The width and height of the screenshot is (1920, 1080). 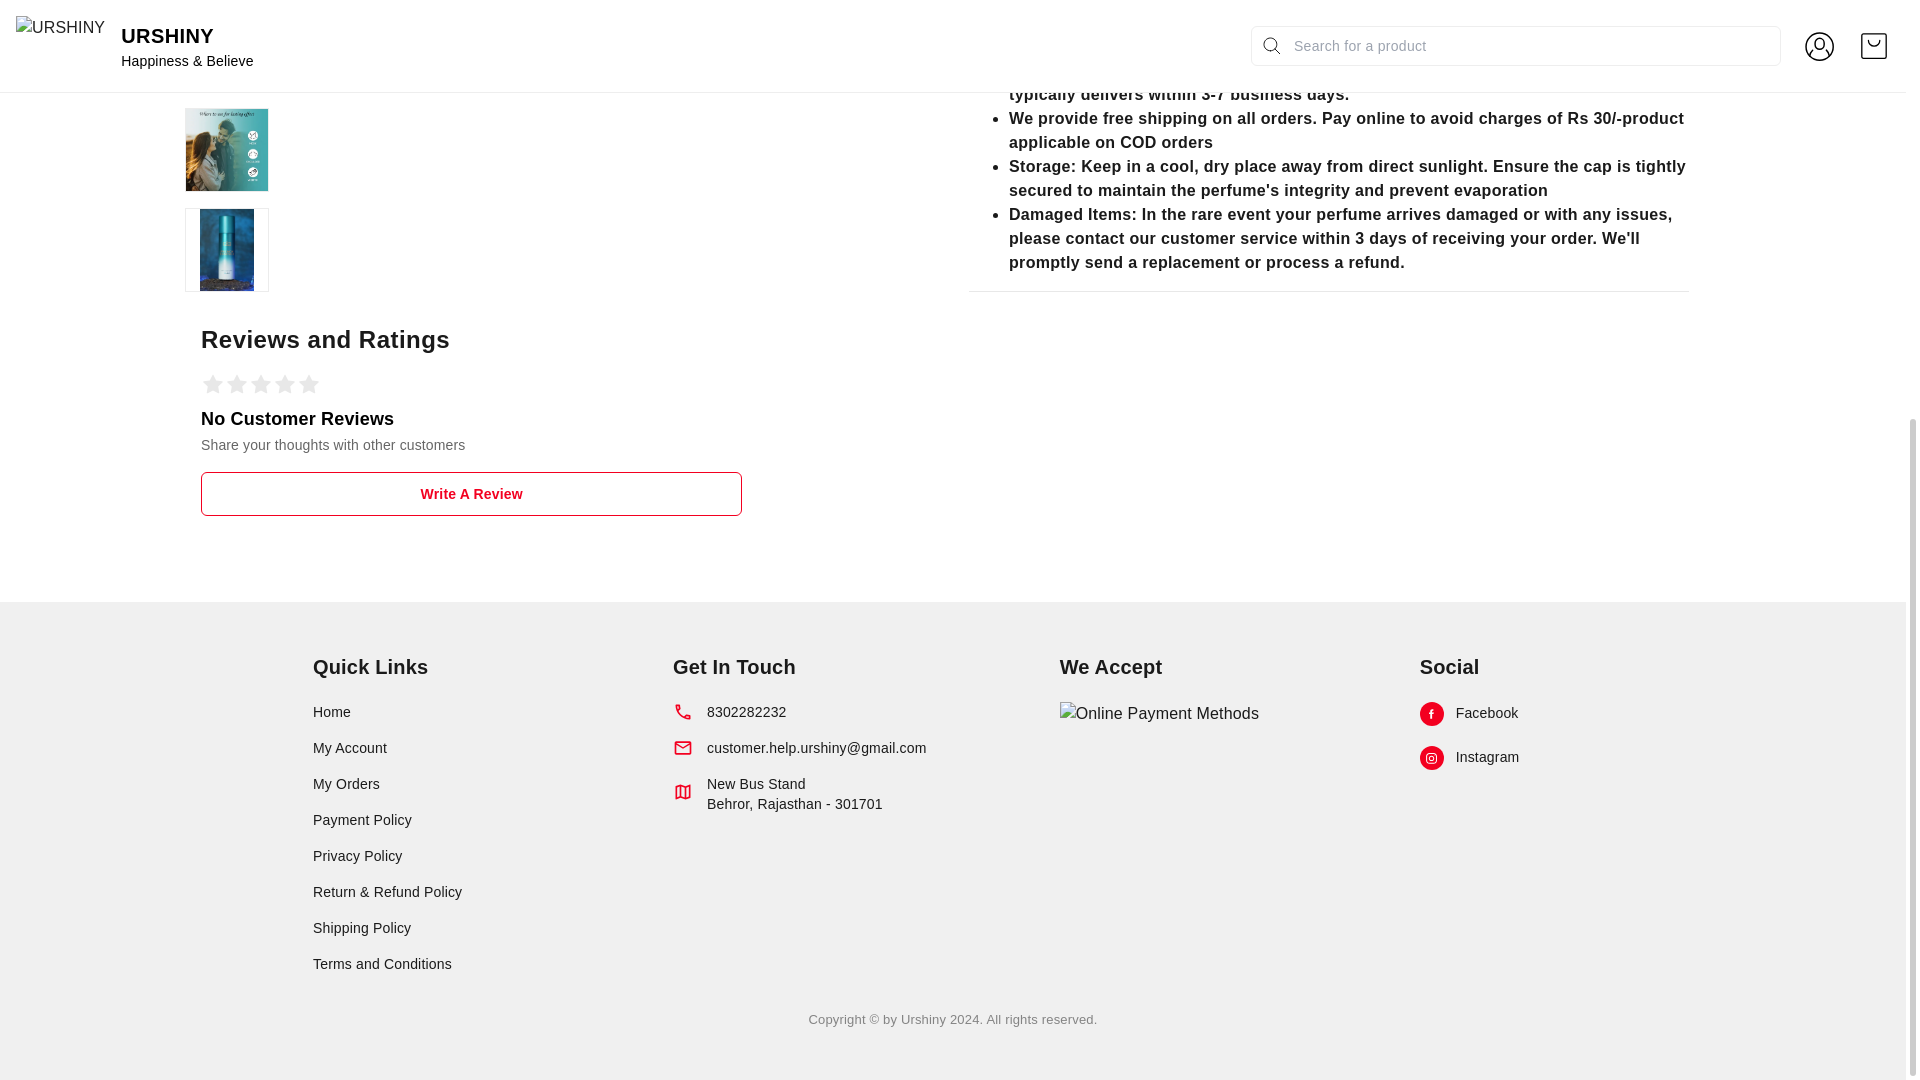 What do you see at coordinates (472, 748) in the screenshot?
I see `Write A Review` at bounding box center [472, 748].